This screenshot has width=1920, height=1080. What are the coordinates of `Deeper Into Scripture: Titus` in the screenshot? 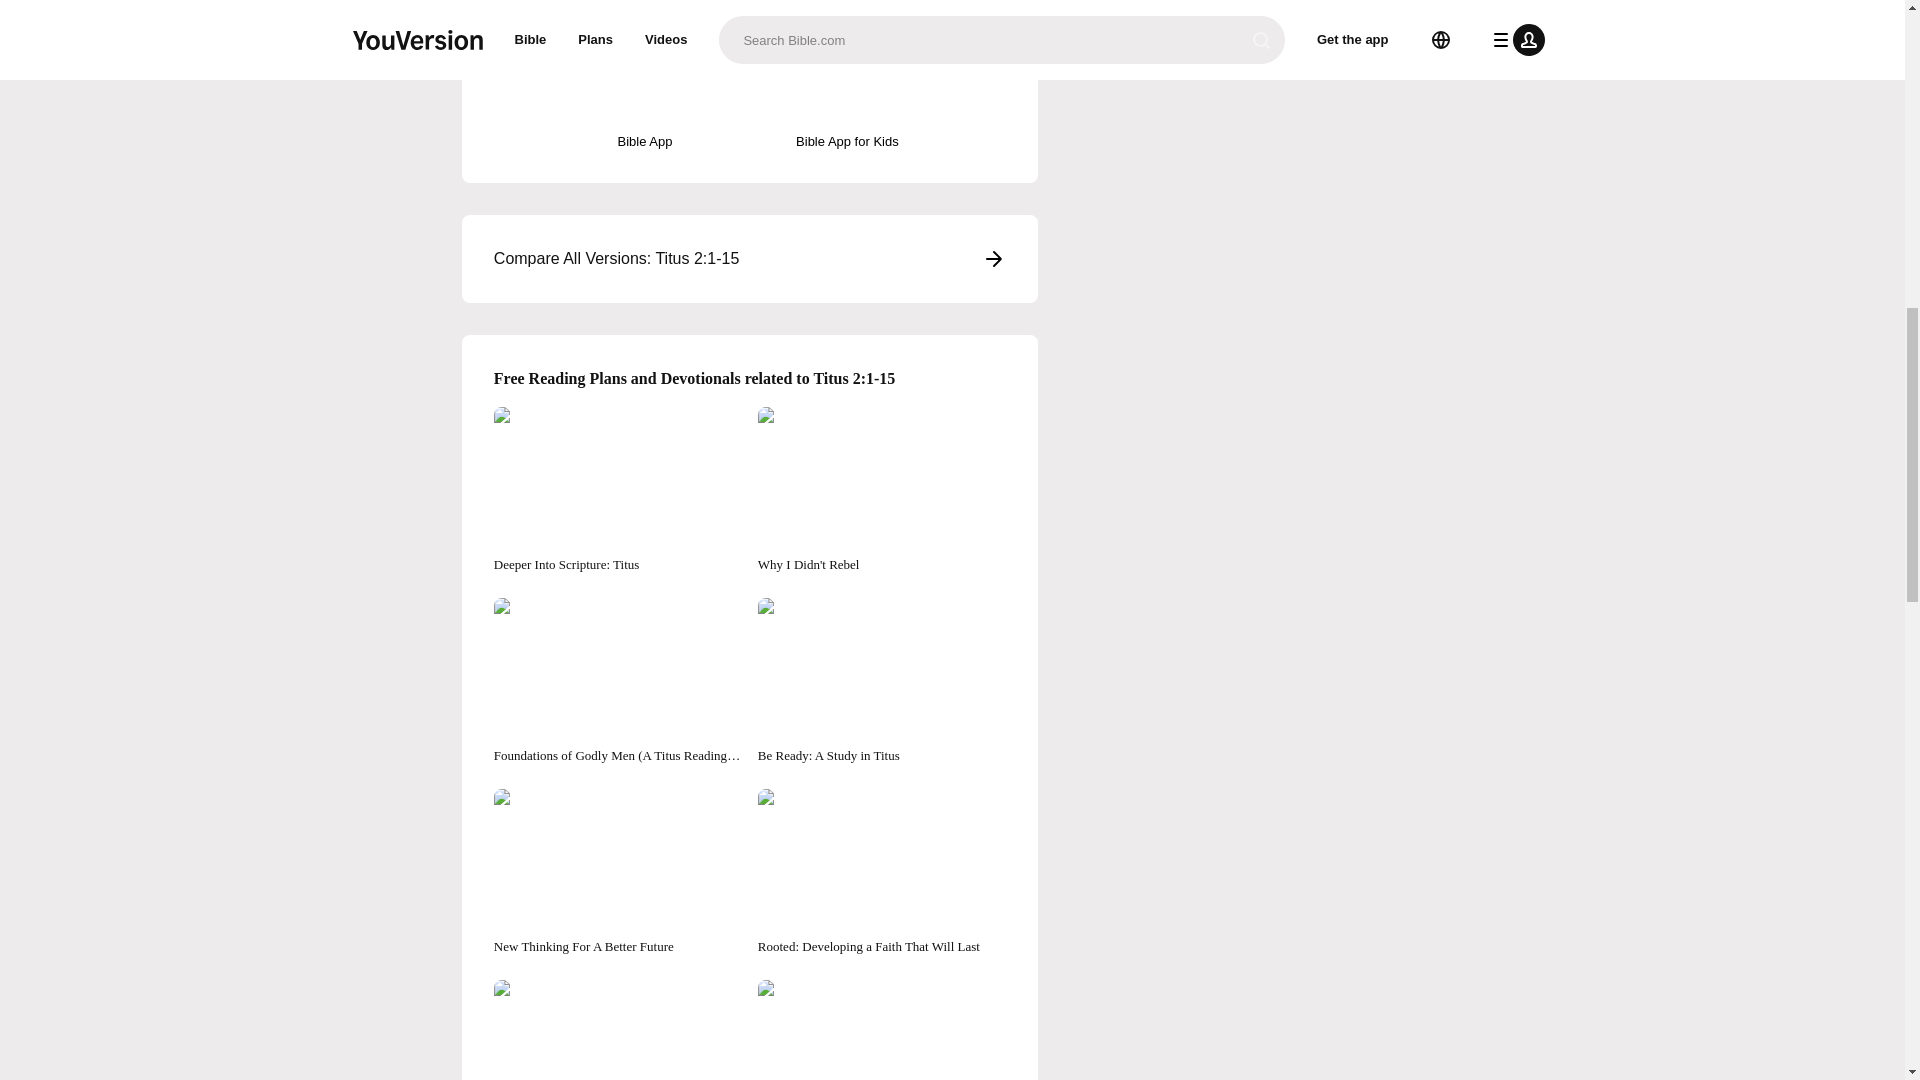 It's located at (617, 490).